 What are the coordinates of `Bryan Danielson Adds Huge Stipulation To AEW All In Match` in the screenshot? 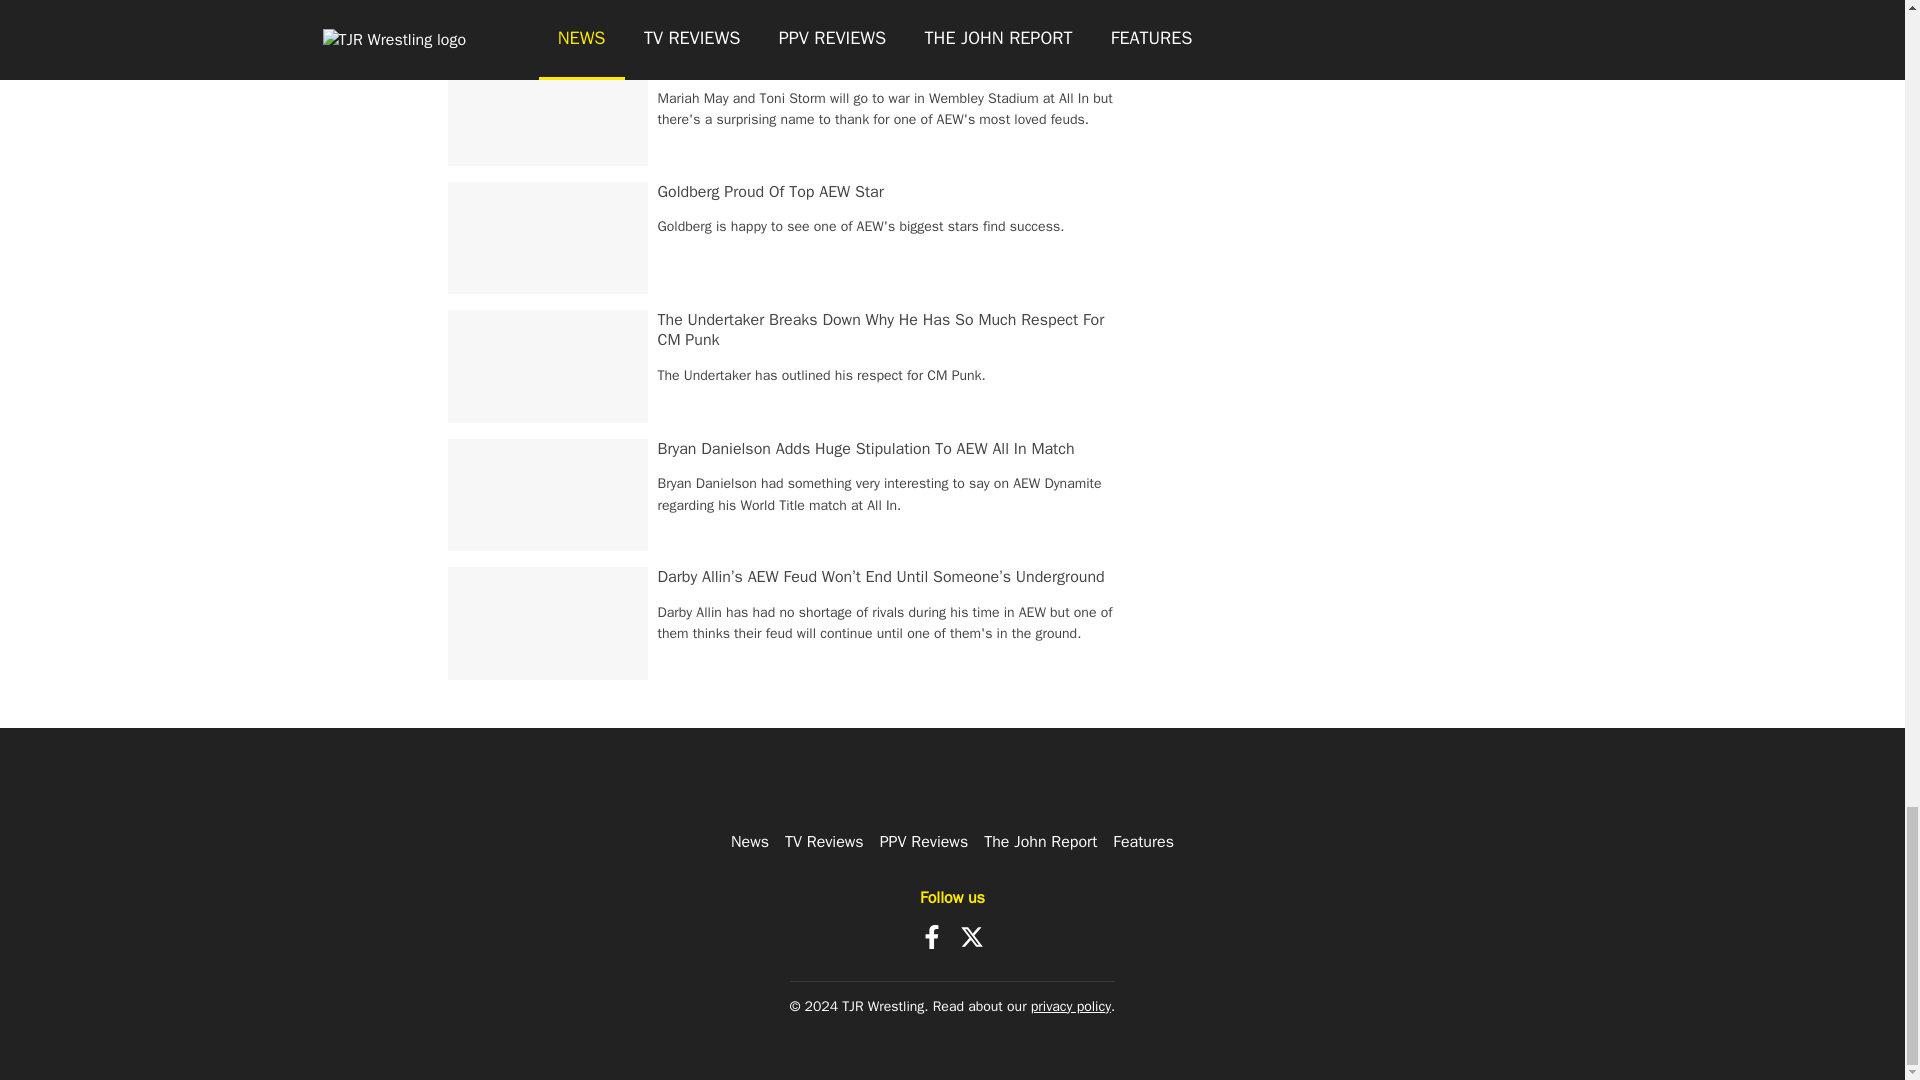 It's located at (866, 448).